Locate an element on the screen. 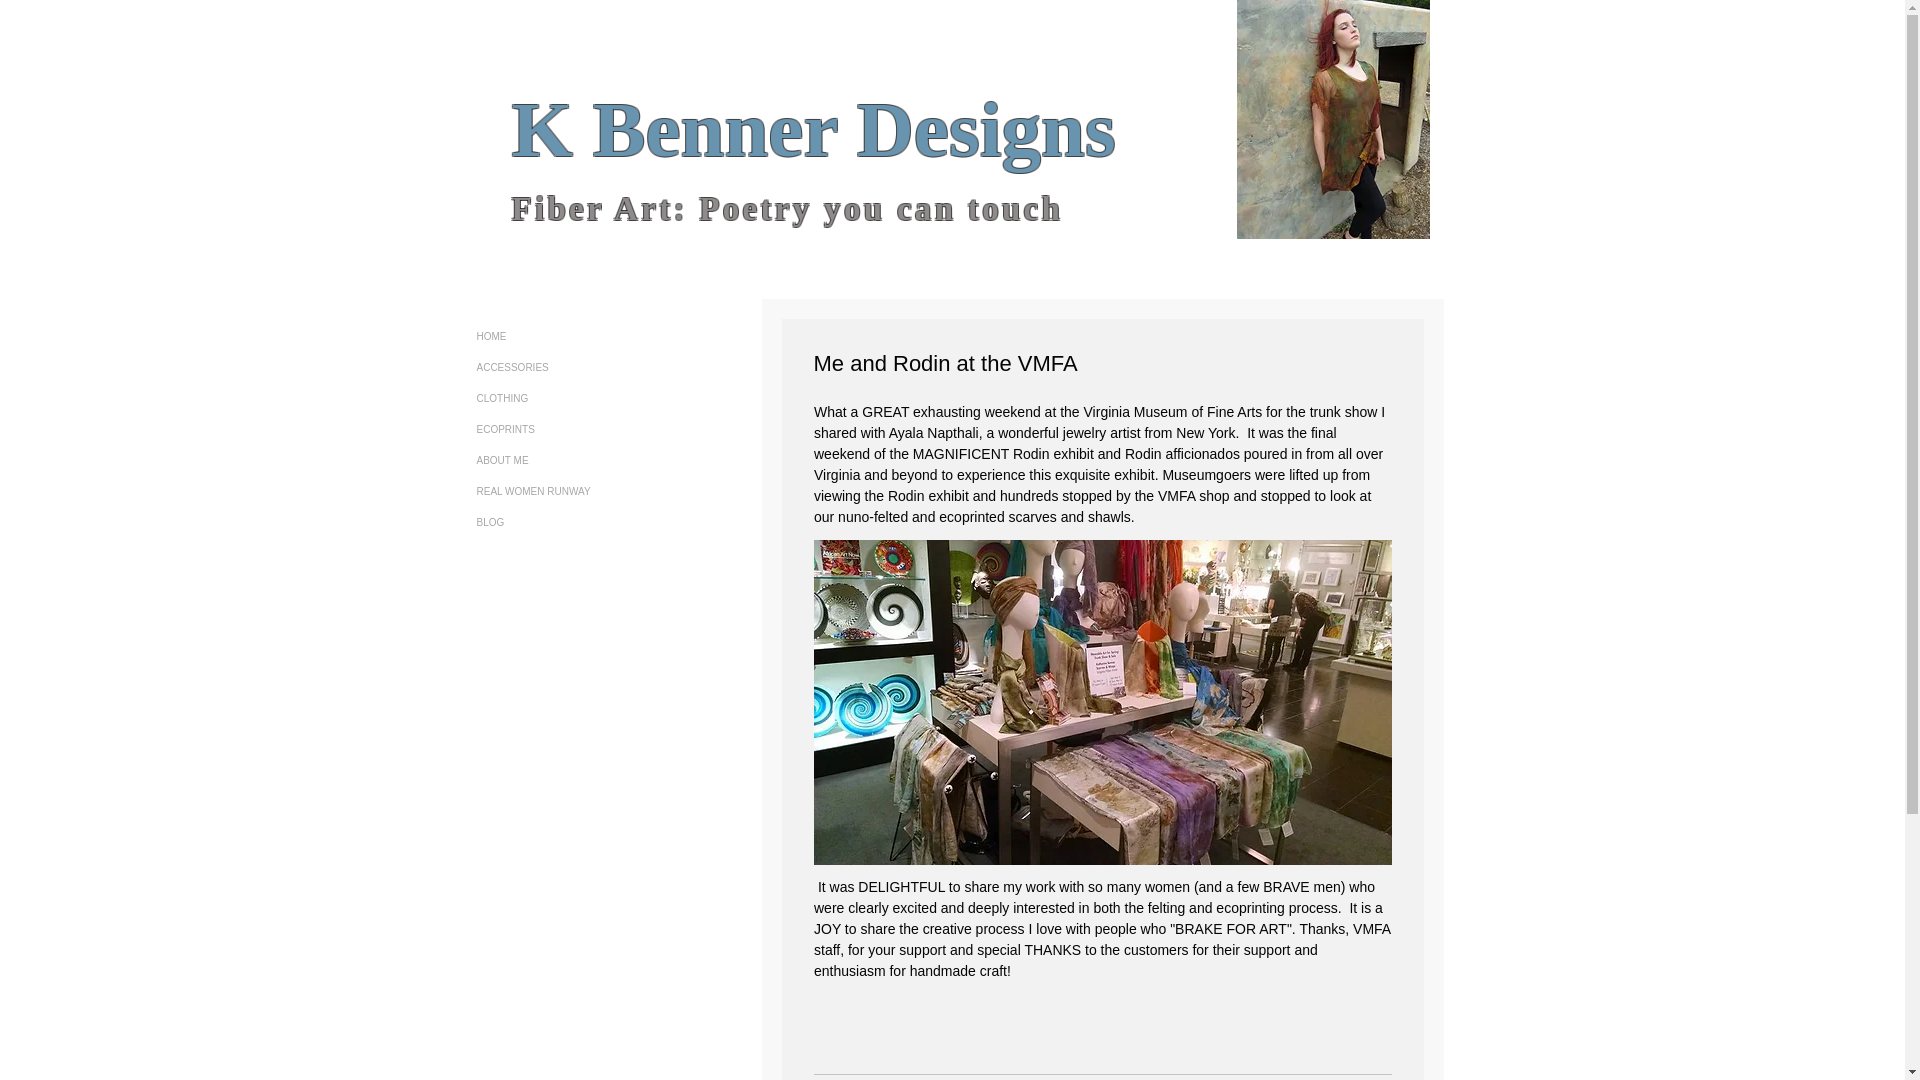  ACCESSORIES is located at coordinates (562, 368).